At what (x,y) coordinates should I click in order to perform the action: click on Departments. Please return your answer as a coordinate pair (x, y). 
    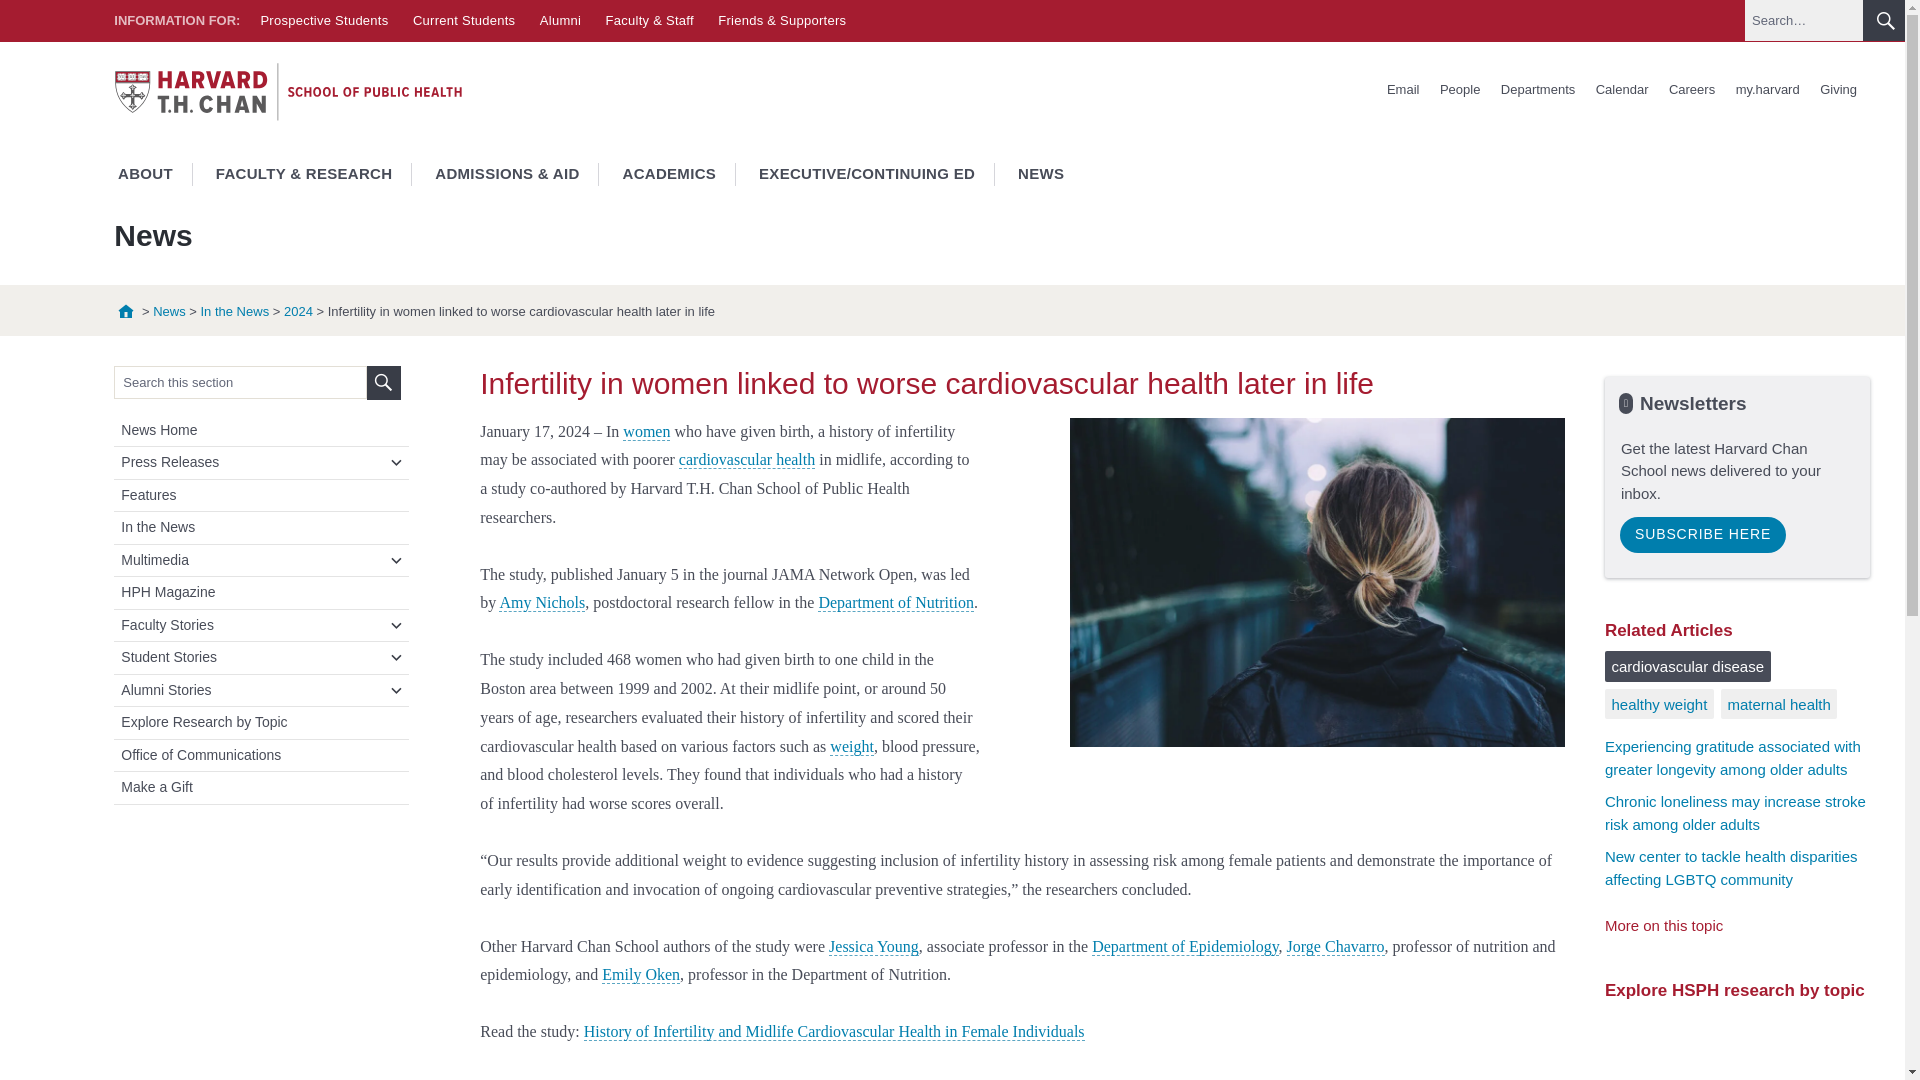
    Looking at the image, I should click on (1538, 90).